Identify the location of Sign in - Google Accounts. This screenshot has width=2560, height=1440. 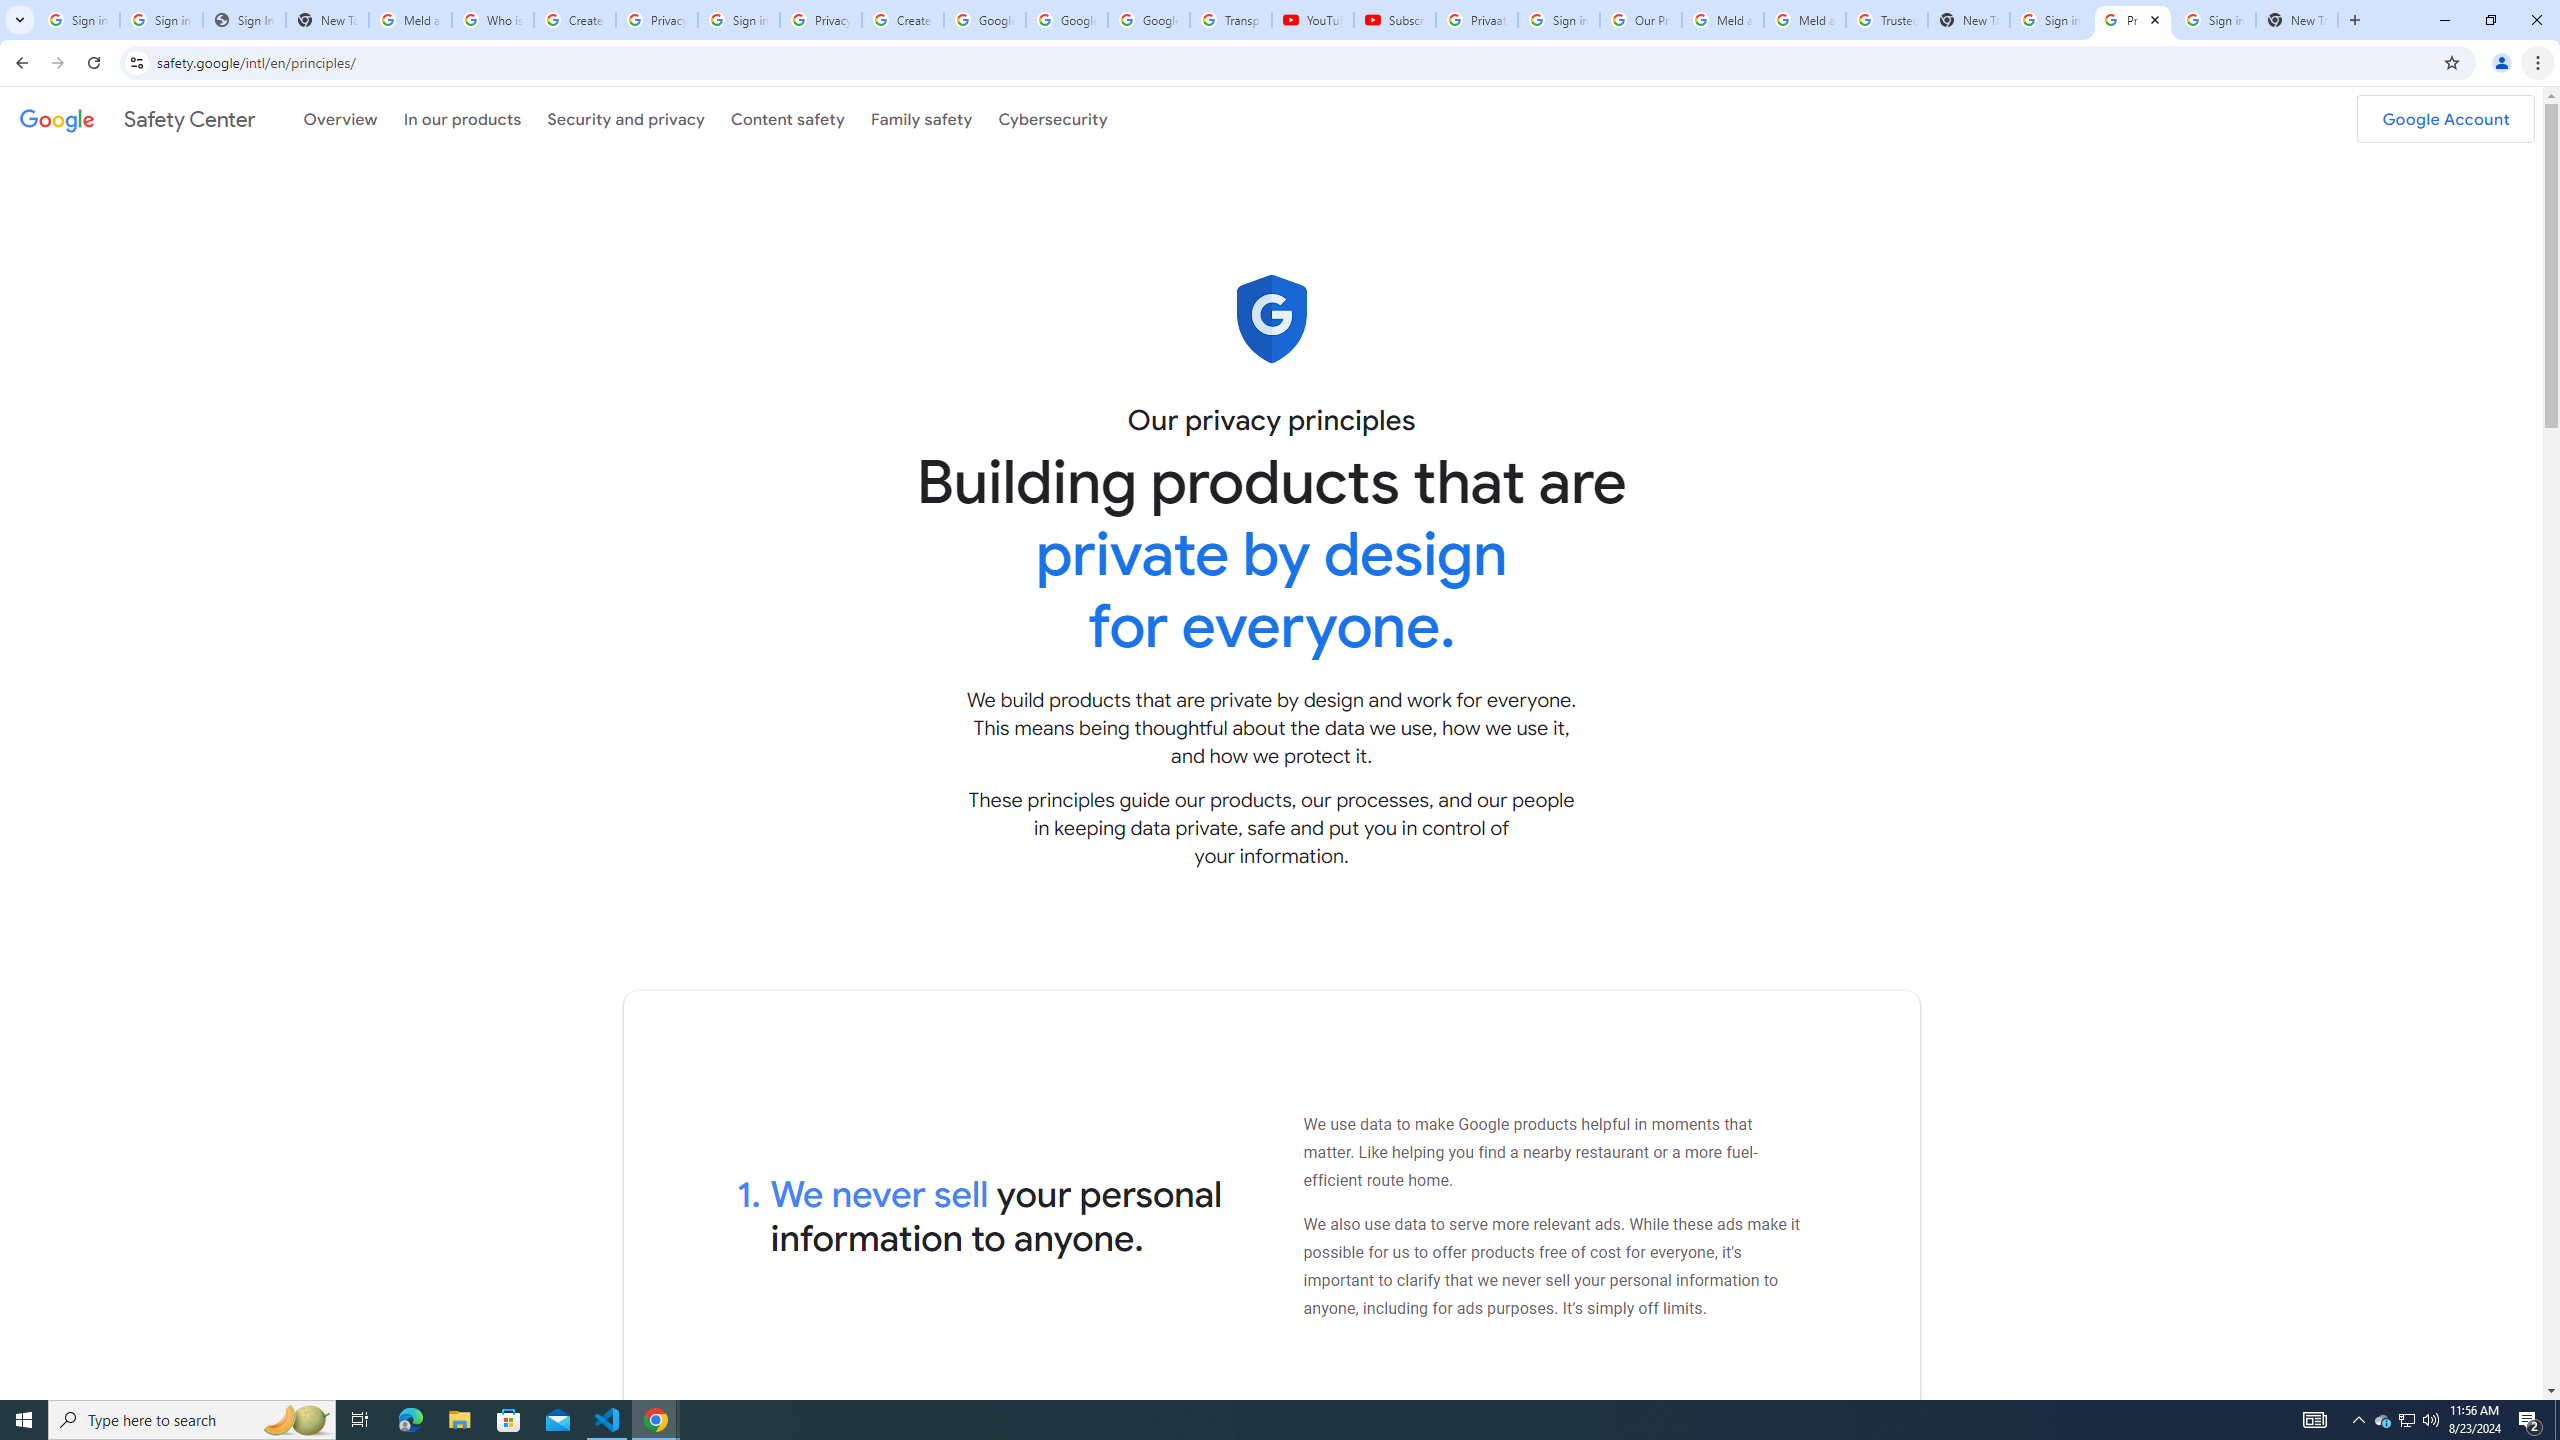
(161, 20).